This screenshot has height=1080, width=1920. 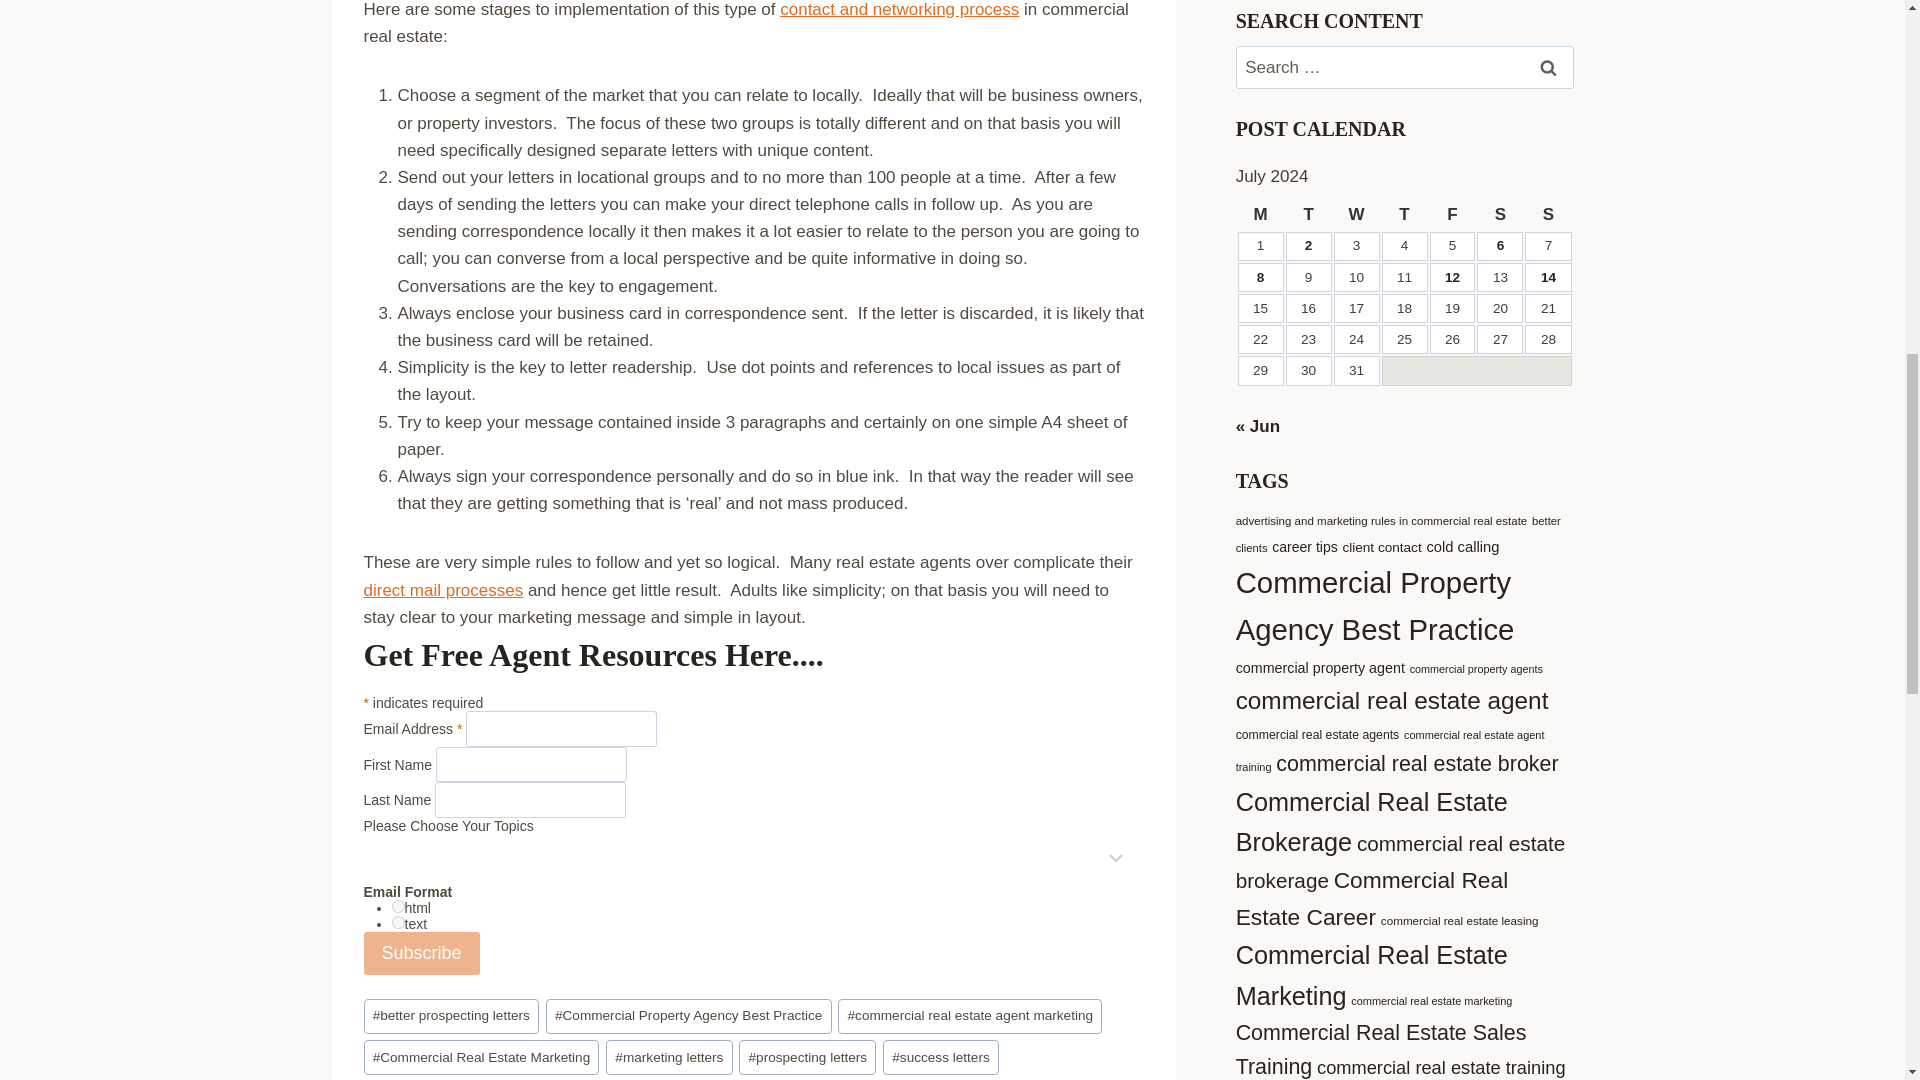 What do you see at coordinates (688, 1016) in the screenshot?
I see `Commercial Property Agency Best Practice` at bounding box center [688, 1016].